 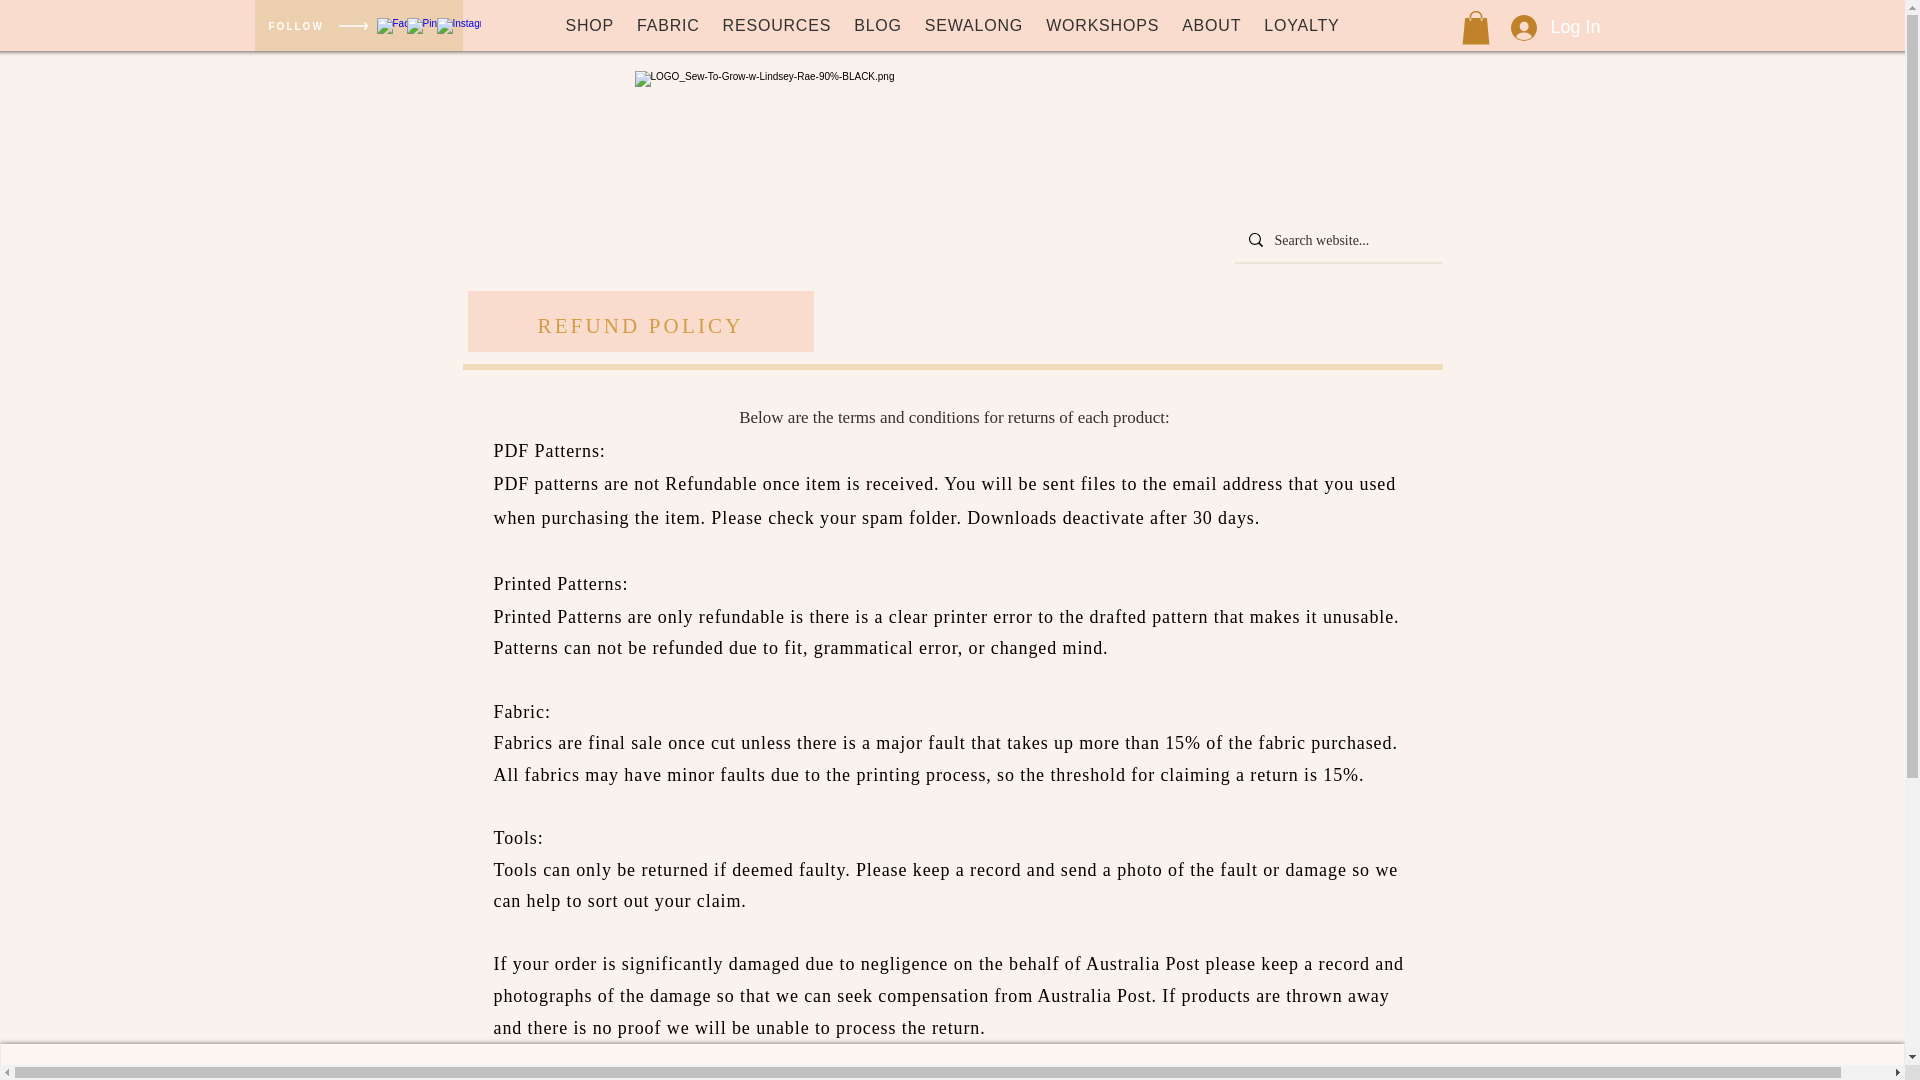 I want to click on LOYALTY, so click(x=1301, y=26).